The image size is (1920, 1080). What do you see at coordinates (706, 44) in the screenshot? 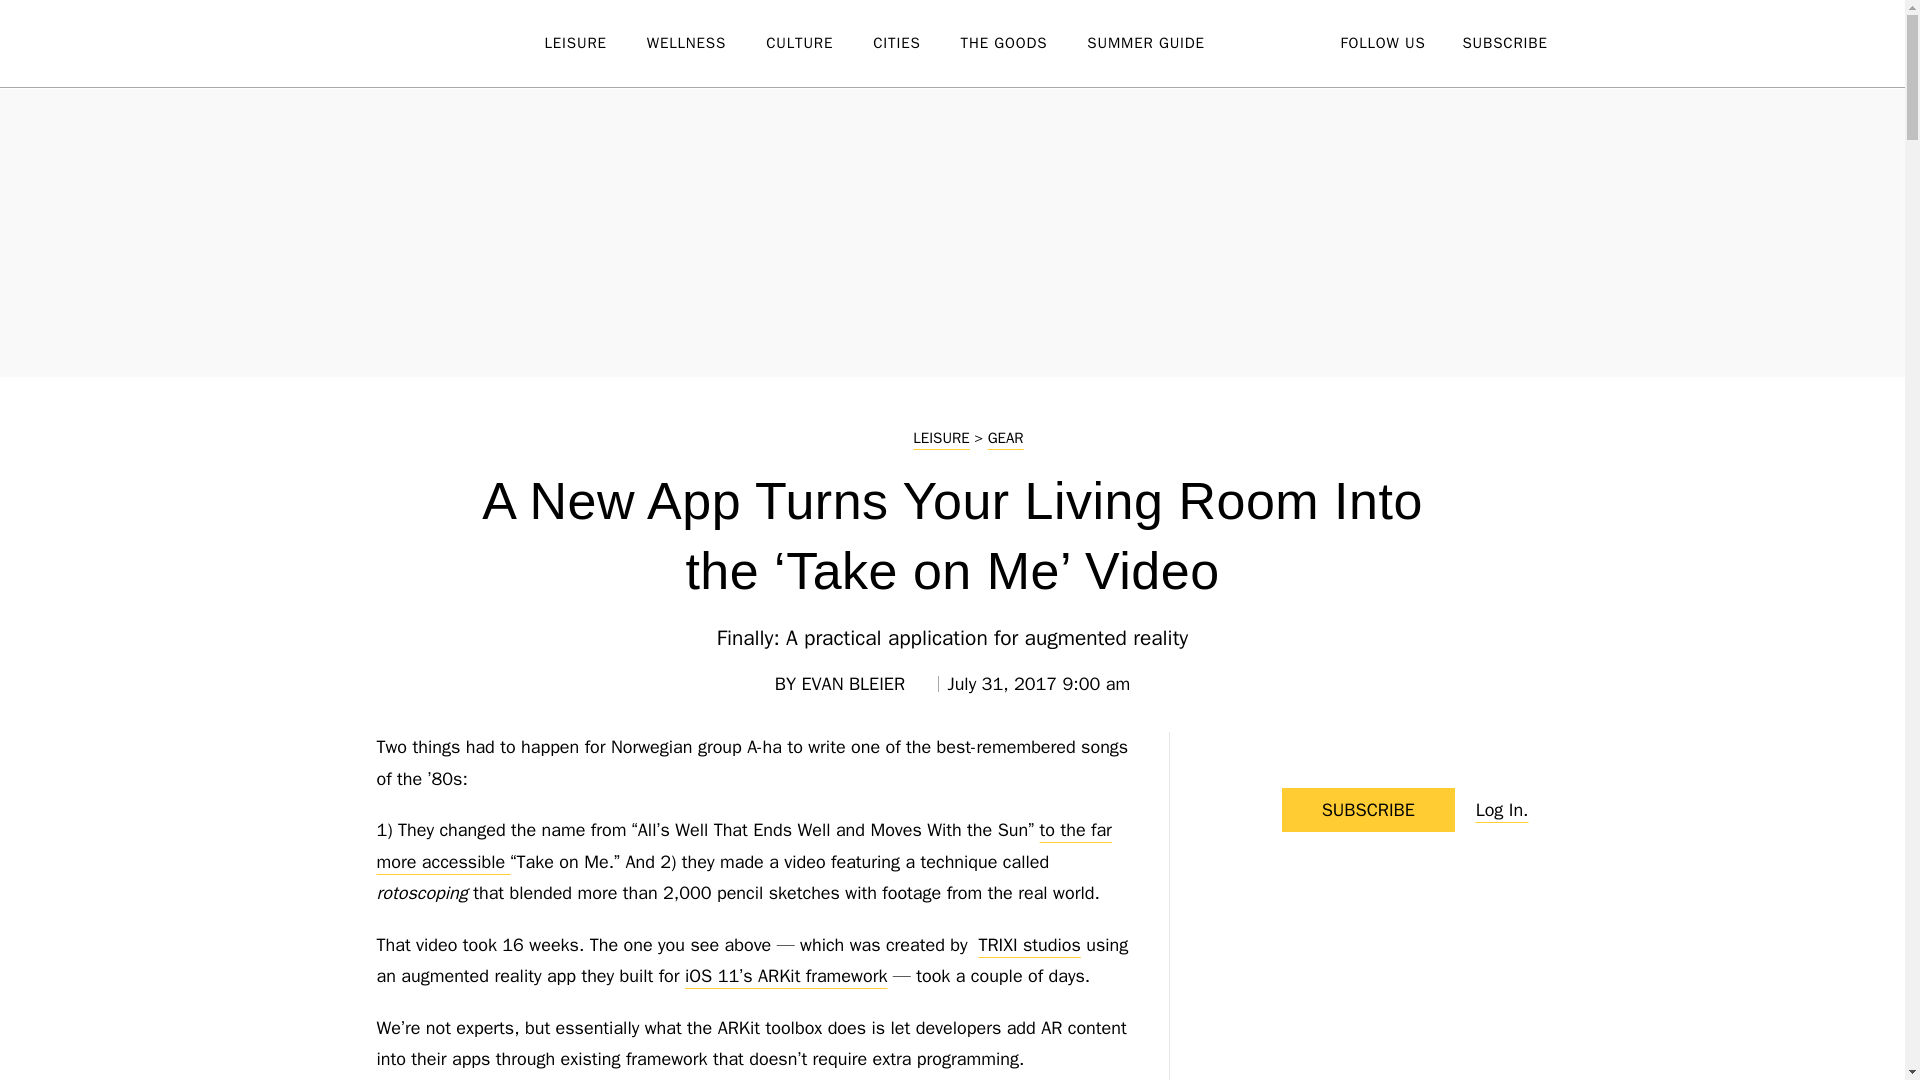
I see `WELLNESS` at bounding box center [706, 44].